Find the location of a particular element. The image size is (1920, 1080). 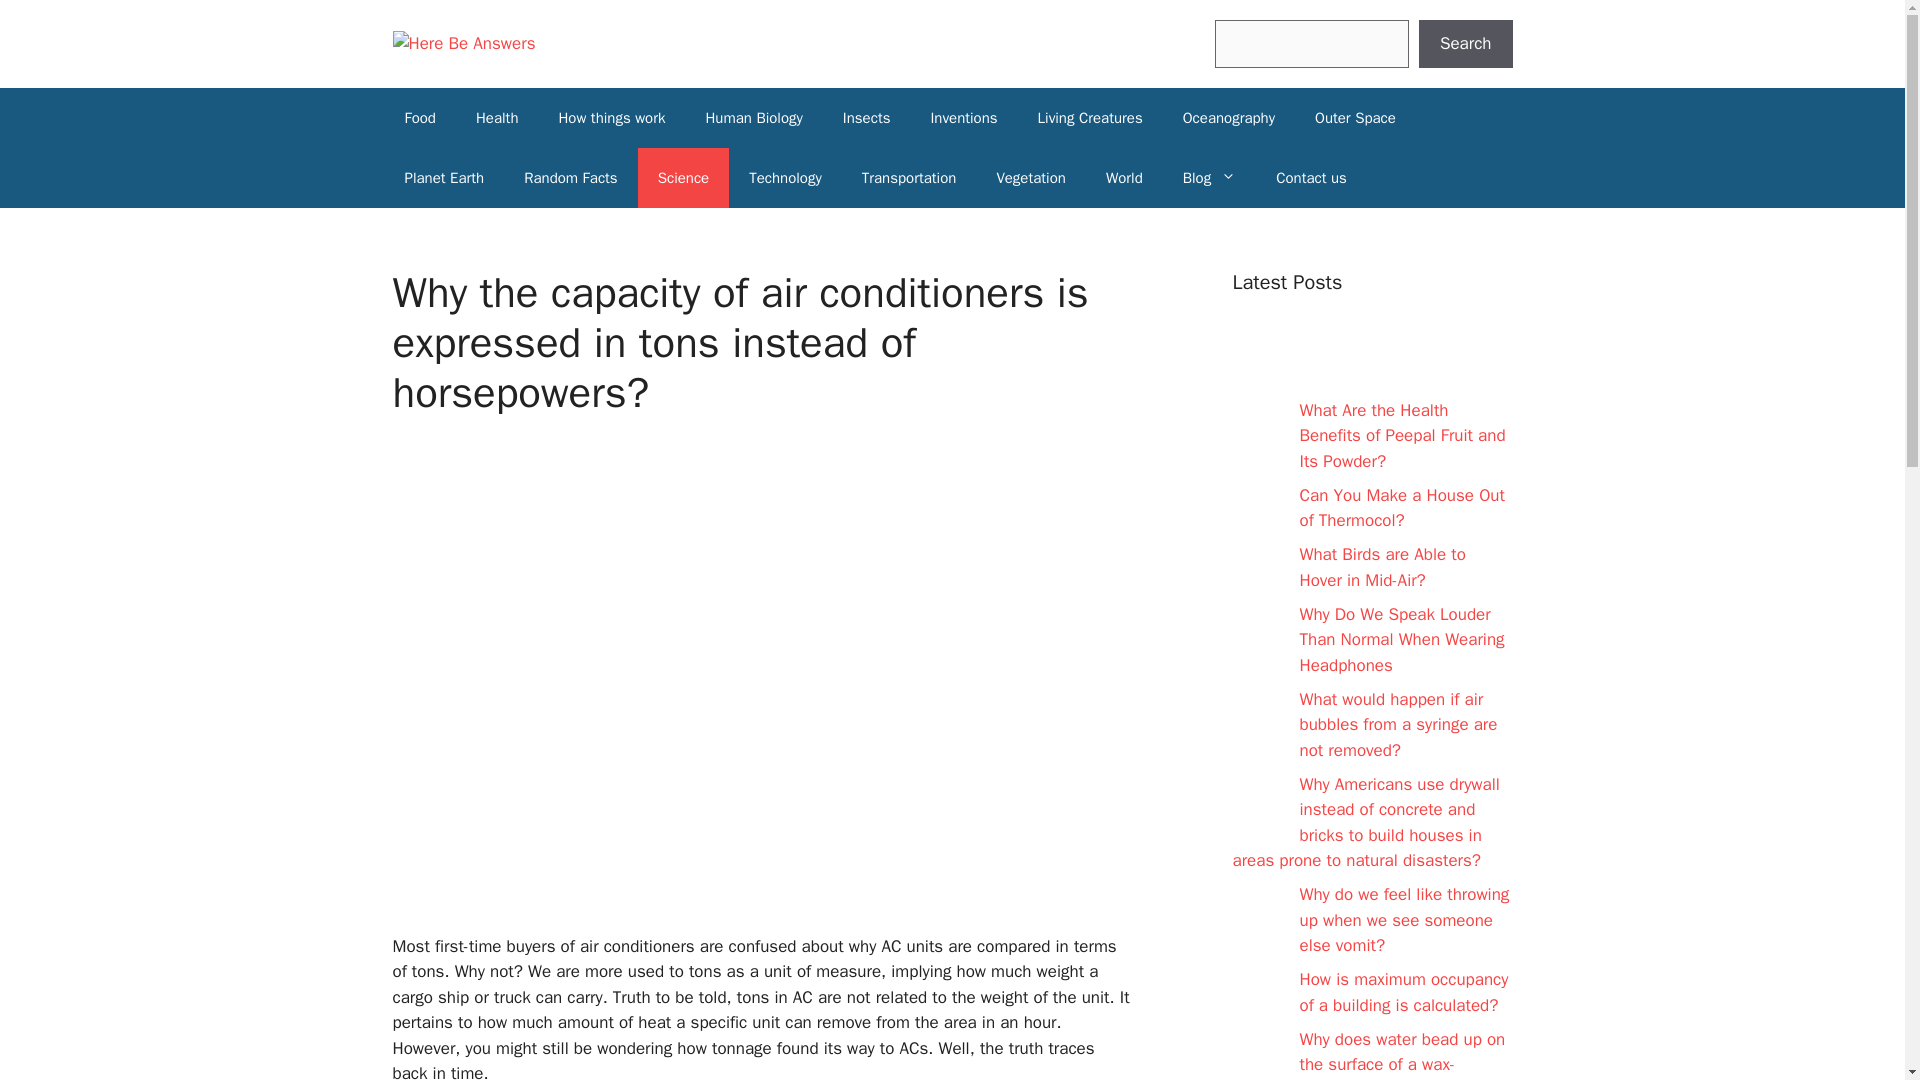

Inventions is located at coordinates (964, 117).